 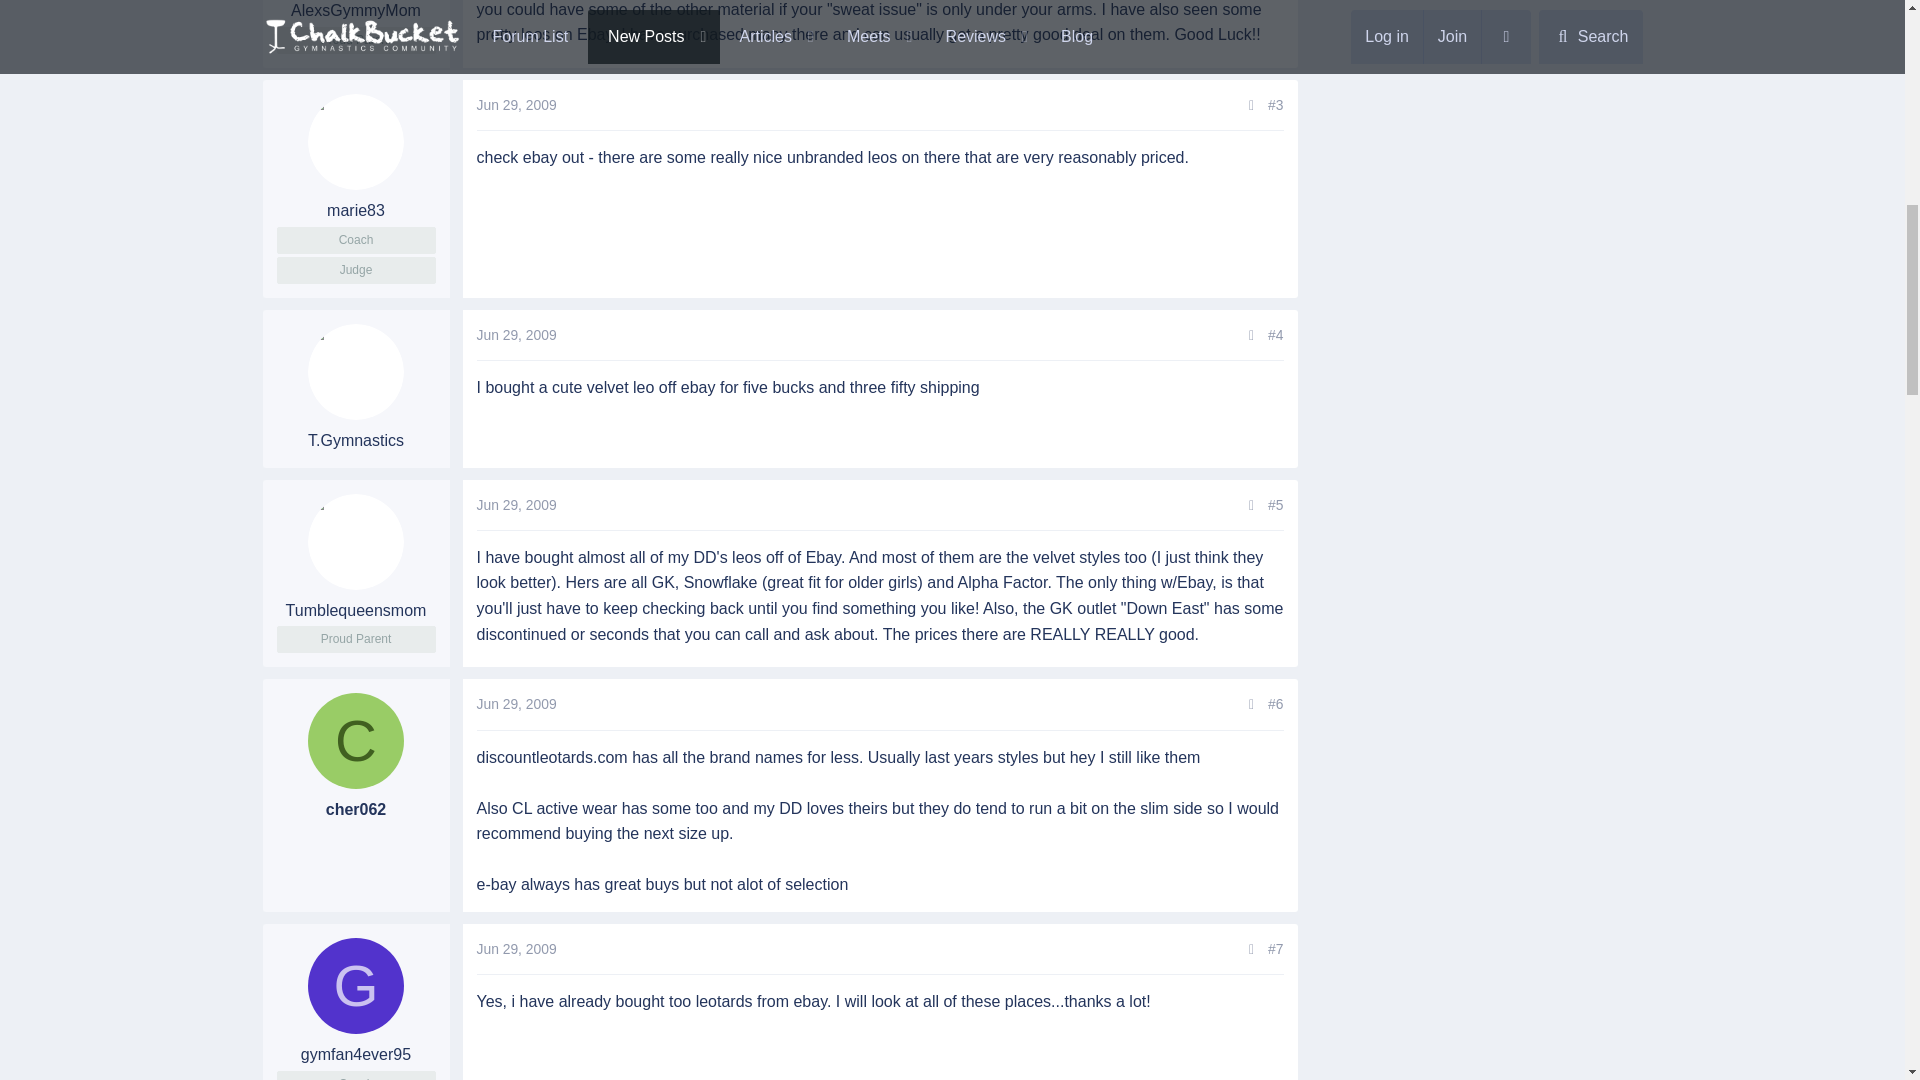 What do you see at coordinates (516, 335) in the screenshot?
I see `Jun 29, 2009 at 9:55 AM` at bounding box center [516, 335].